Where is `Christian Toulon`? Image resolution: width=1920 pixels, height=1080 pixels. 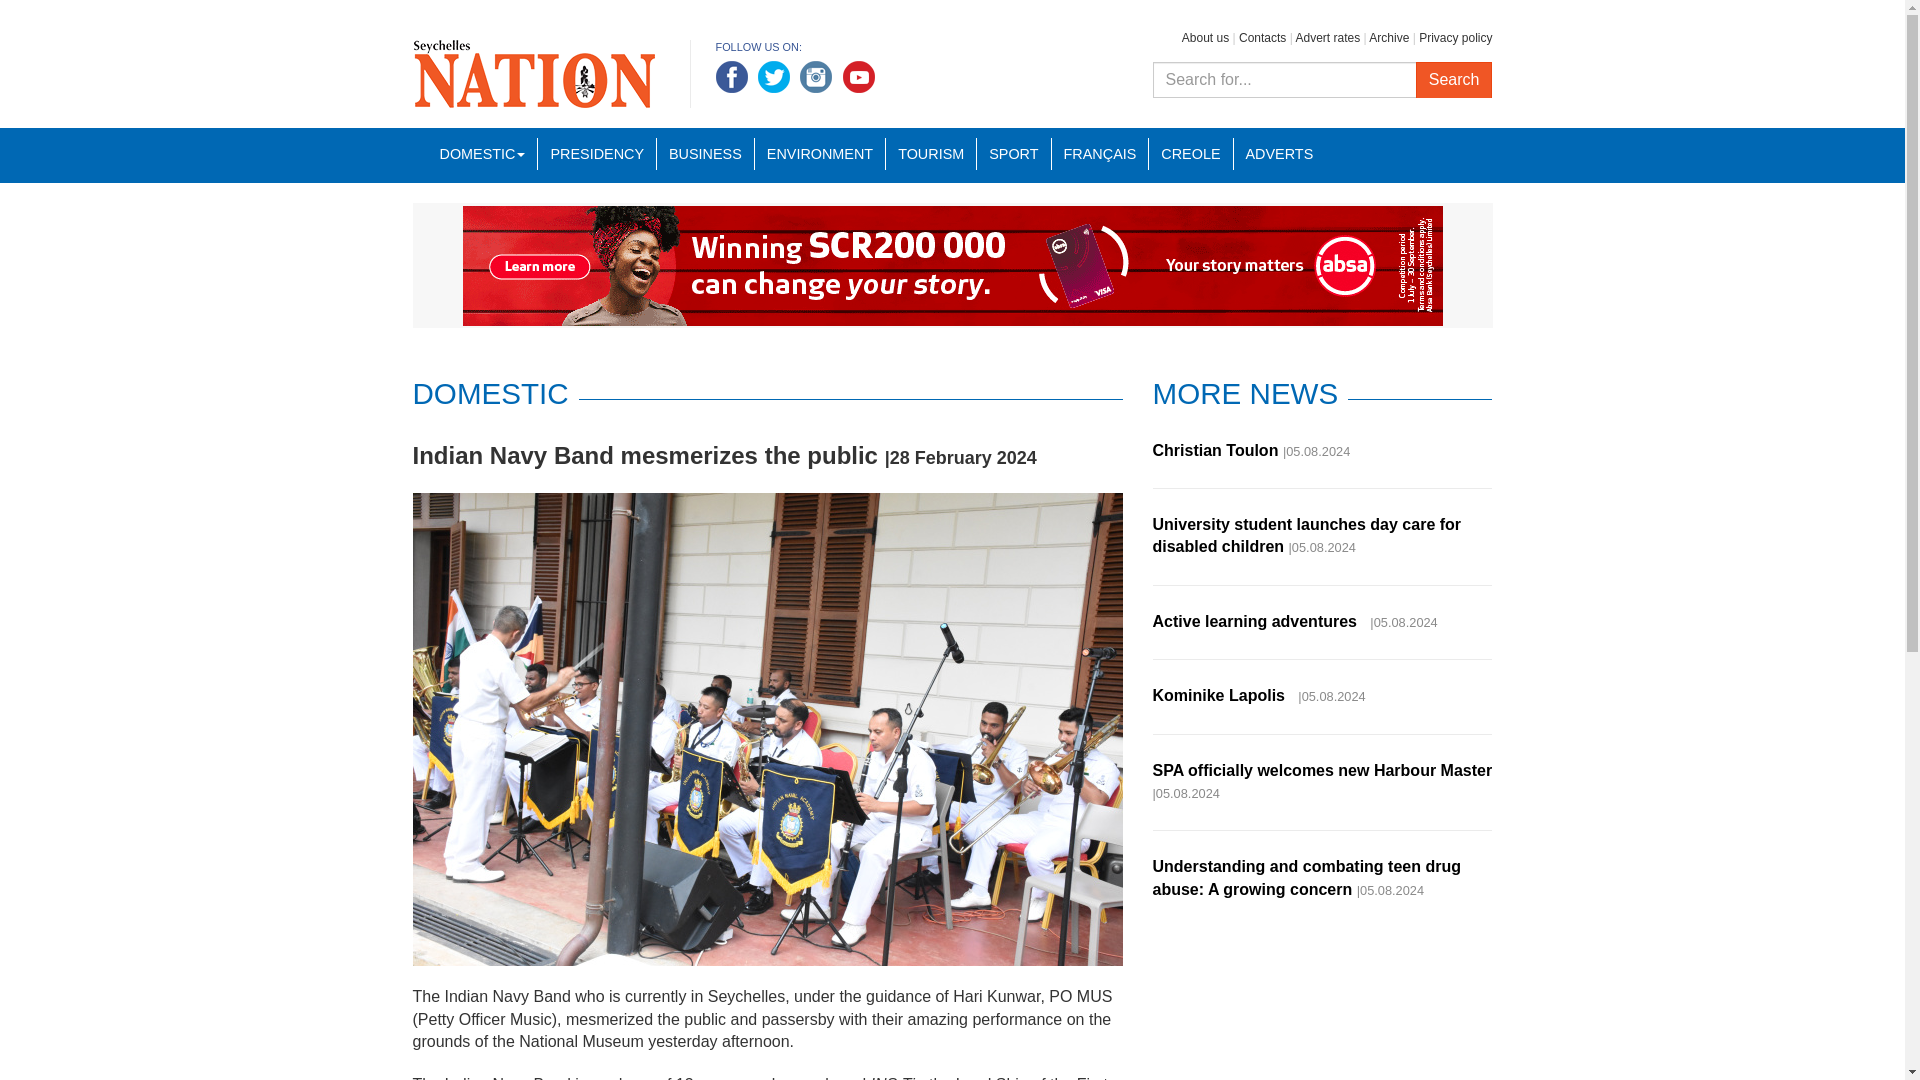 Christian Toulon is located at coordinates (1215, 450).